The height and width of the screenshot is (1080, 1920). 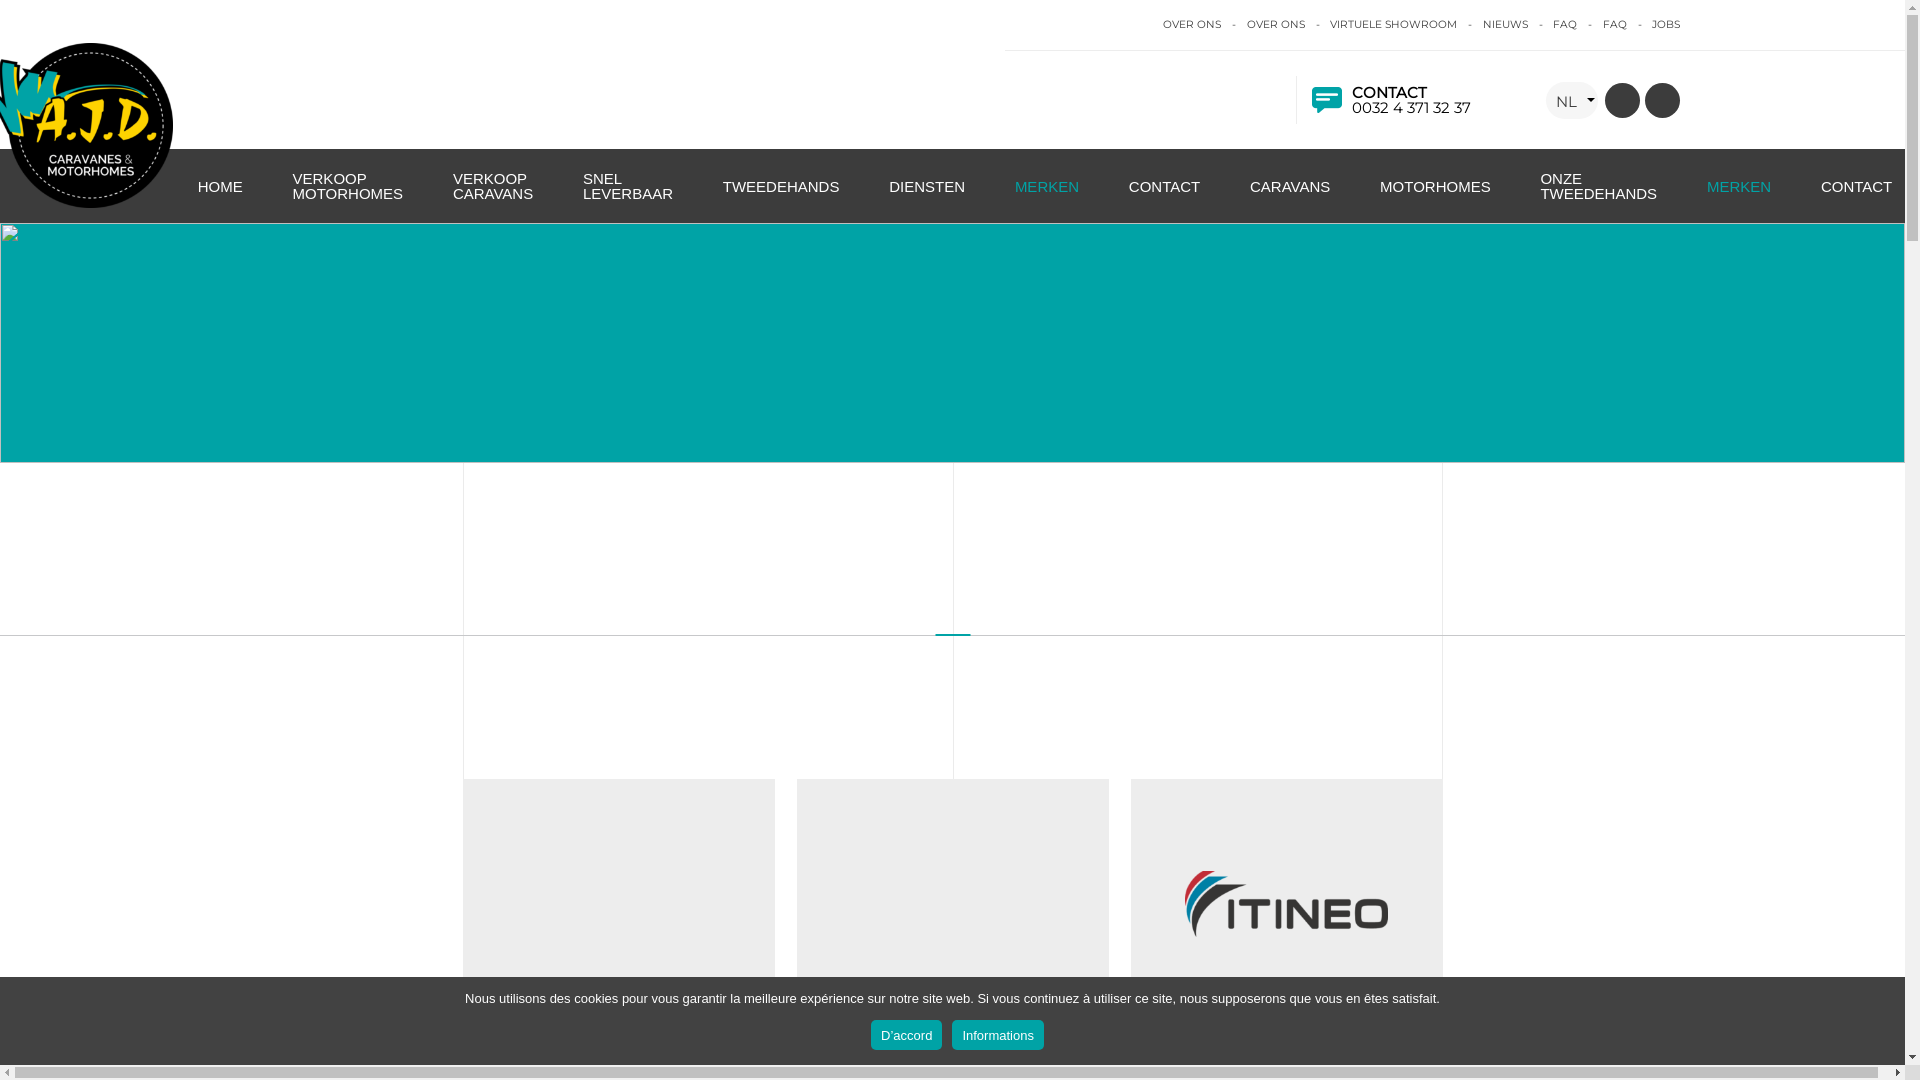 What do you see at coordinates (1290, 198) in the screenshot?
I see `CARAVANS` at bounding box center [1290, 198].